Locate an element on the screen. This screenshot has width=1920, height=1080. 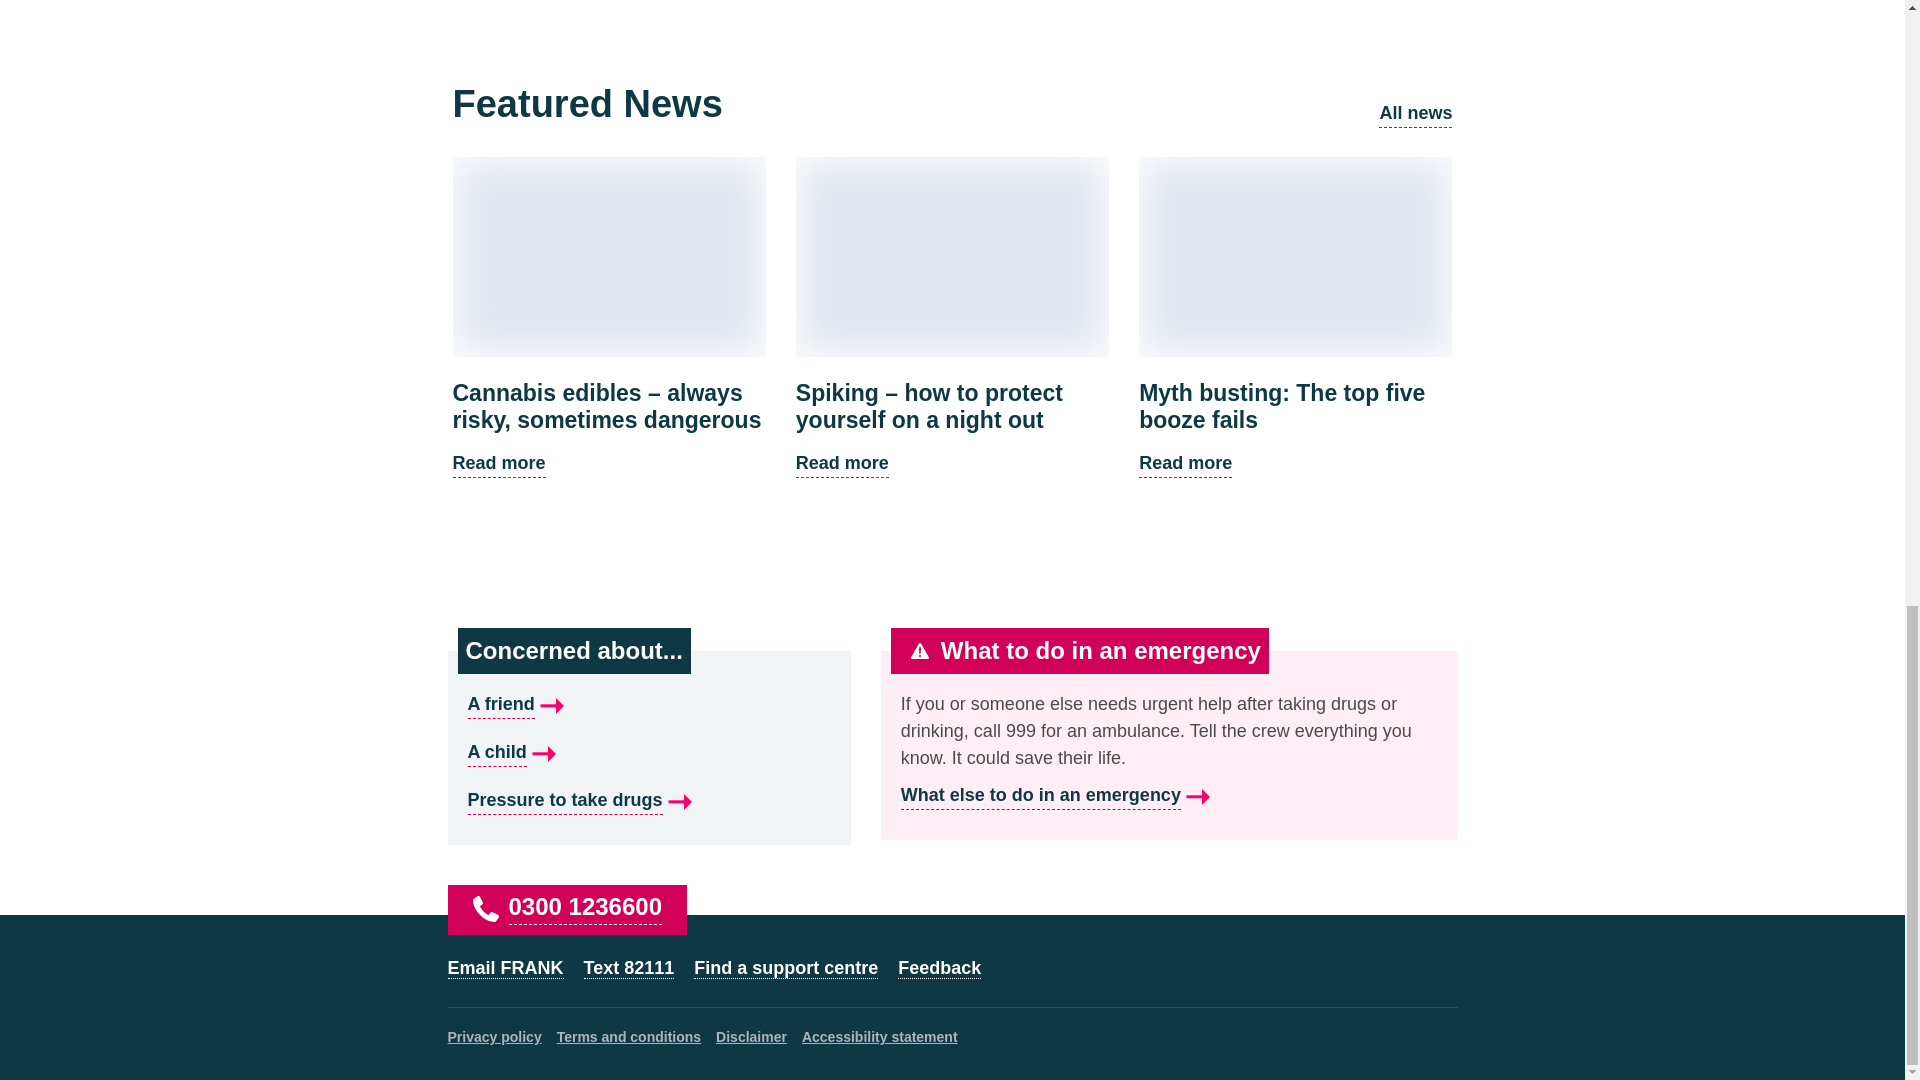
All news is located at coordinates (1169, 796).